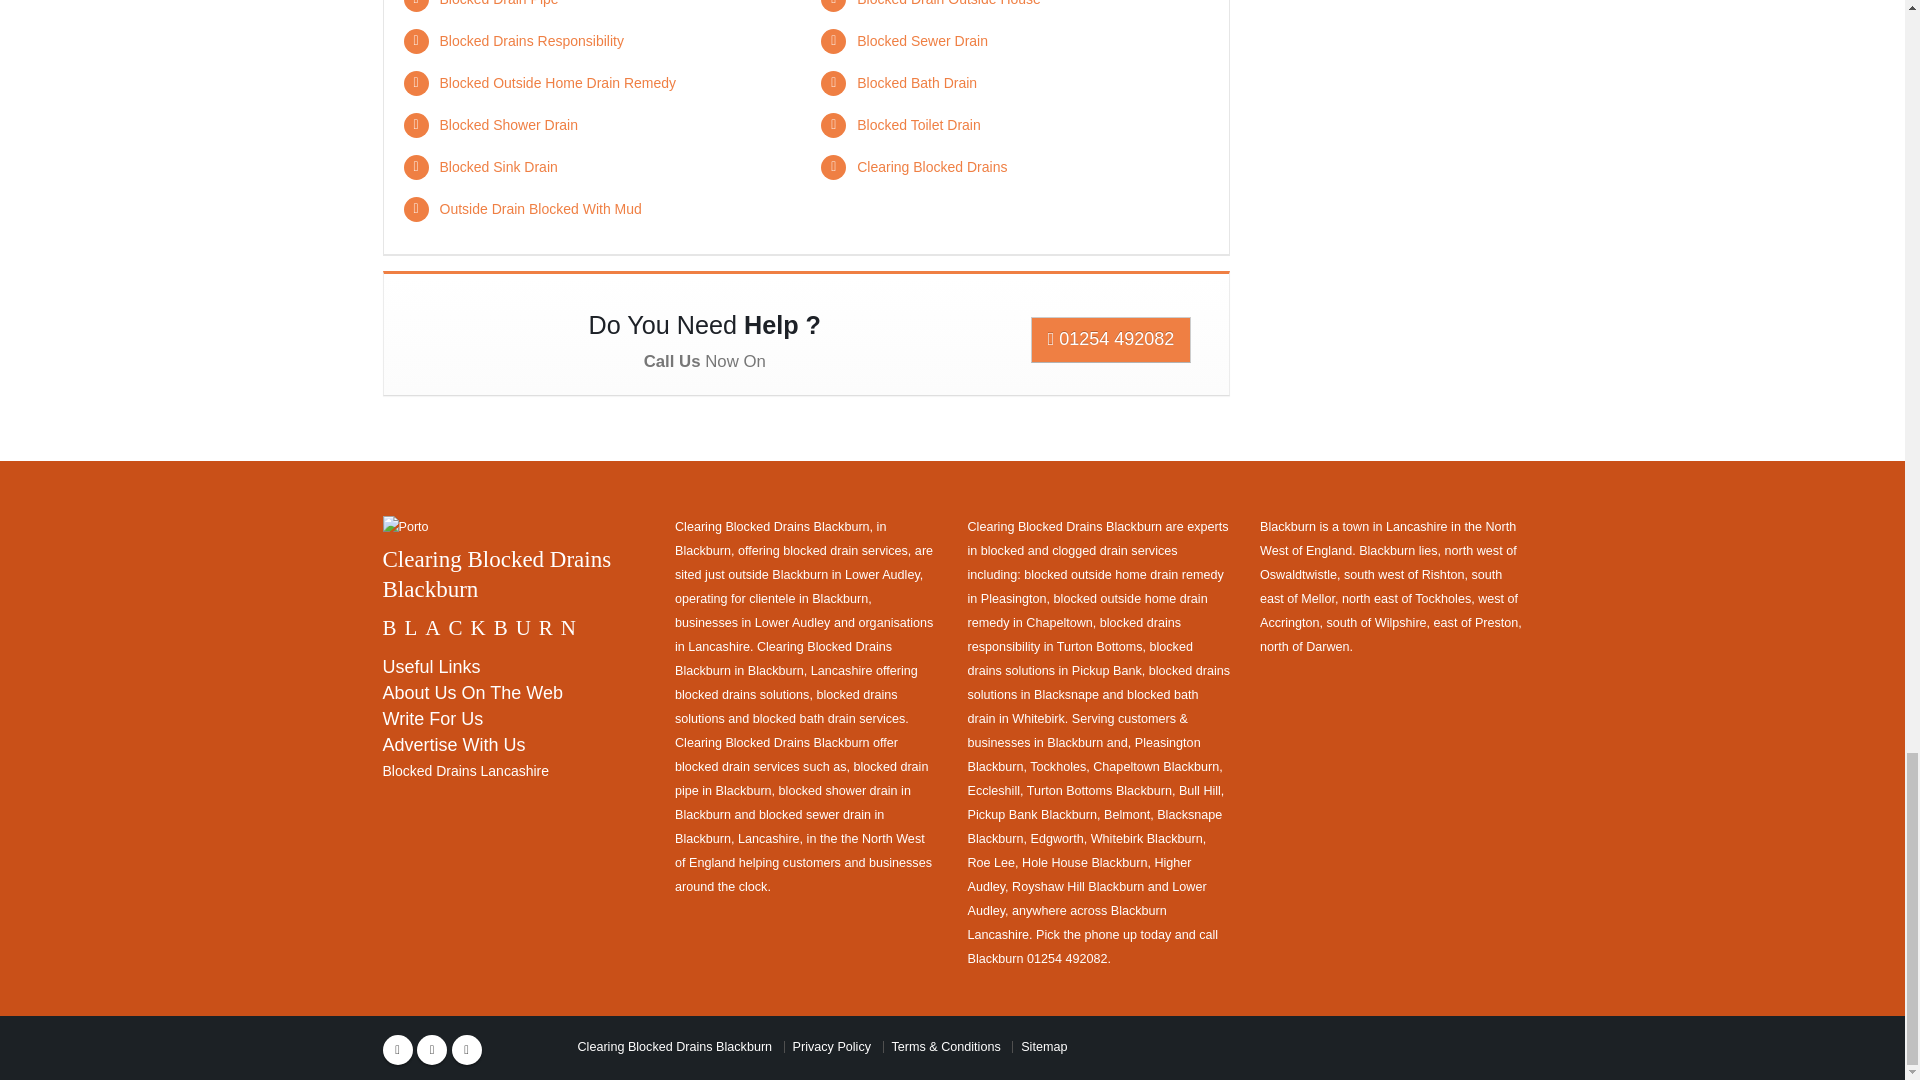 This screenshot has width=1920, height=1080. I want to click on Blocked Bath Drain, so click(916, 82).